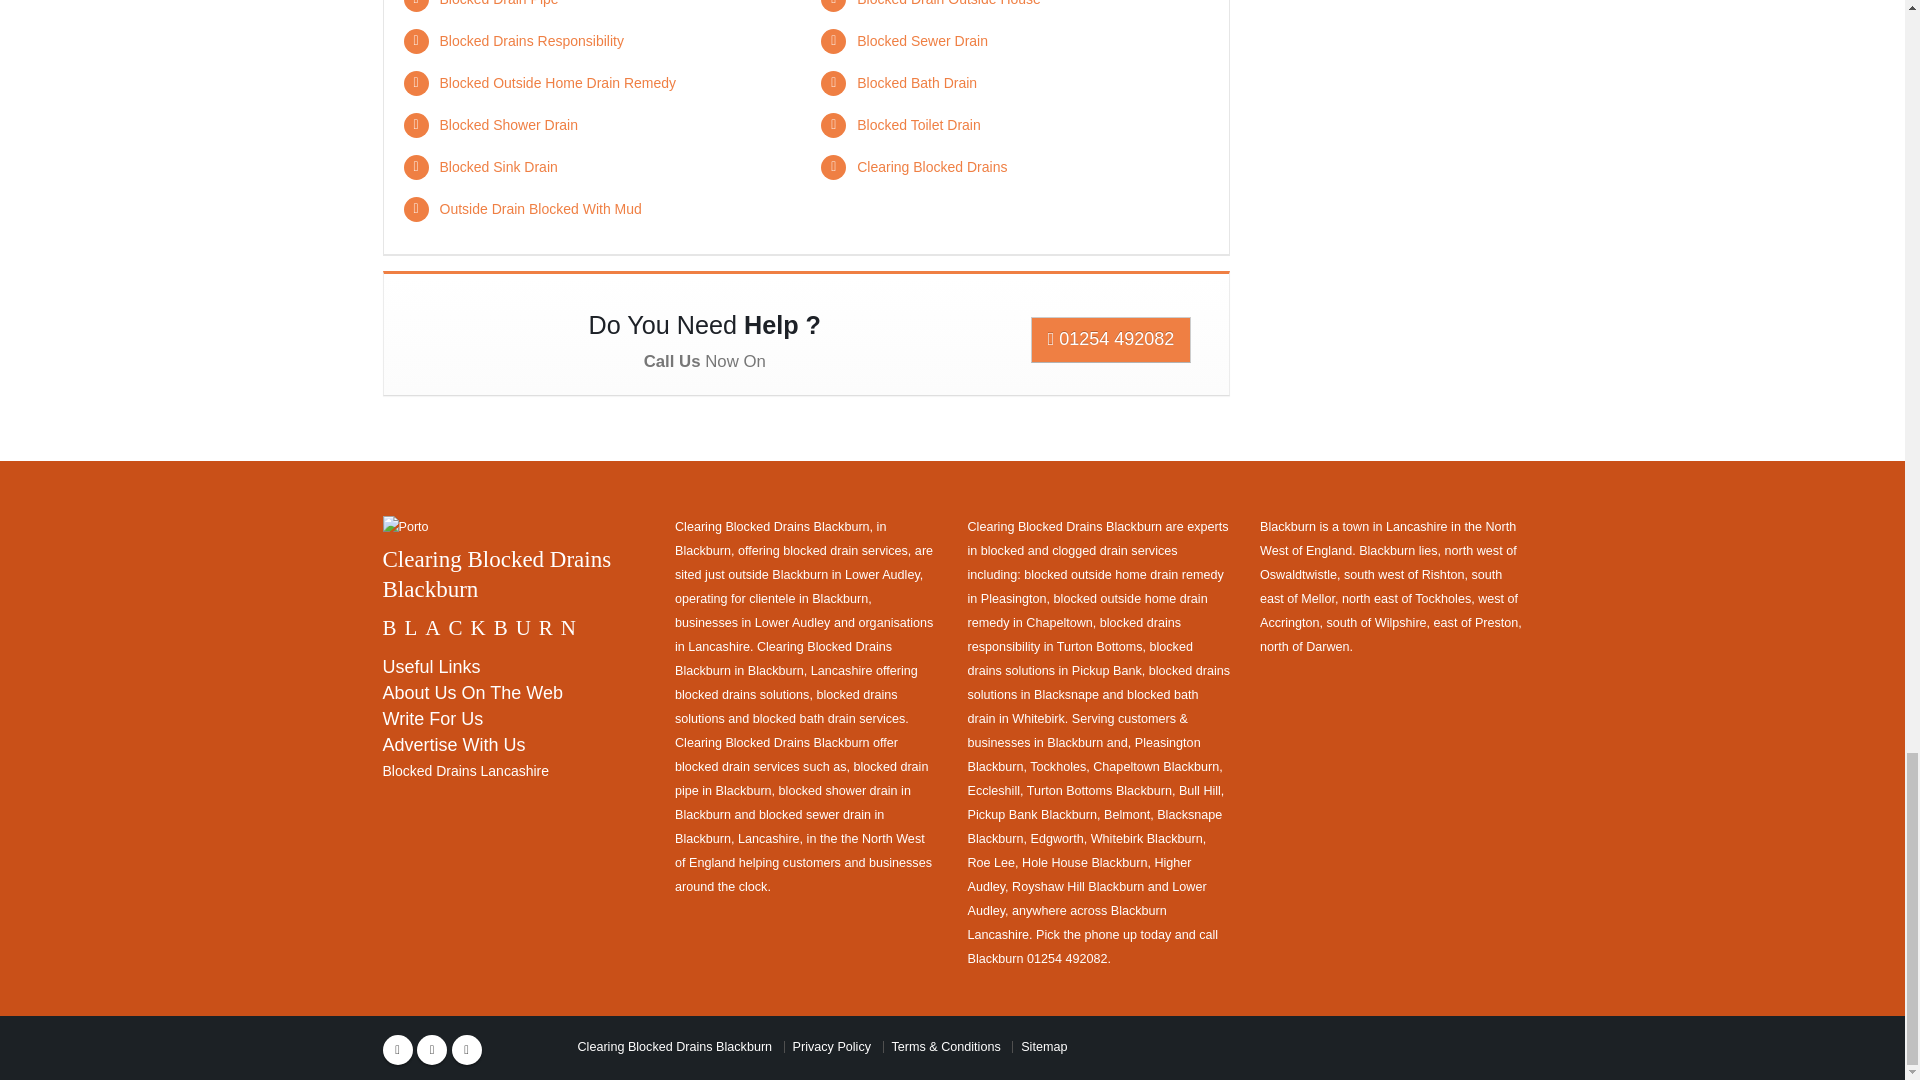 This screenshot has width=1920, height=1080. I want to click on Blocked Bath Drain, so click(916, 82).